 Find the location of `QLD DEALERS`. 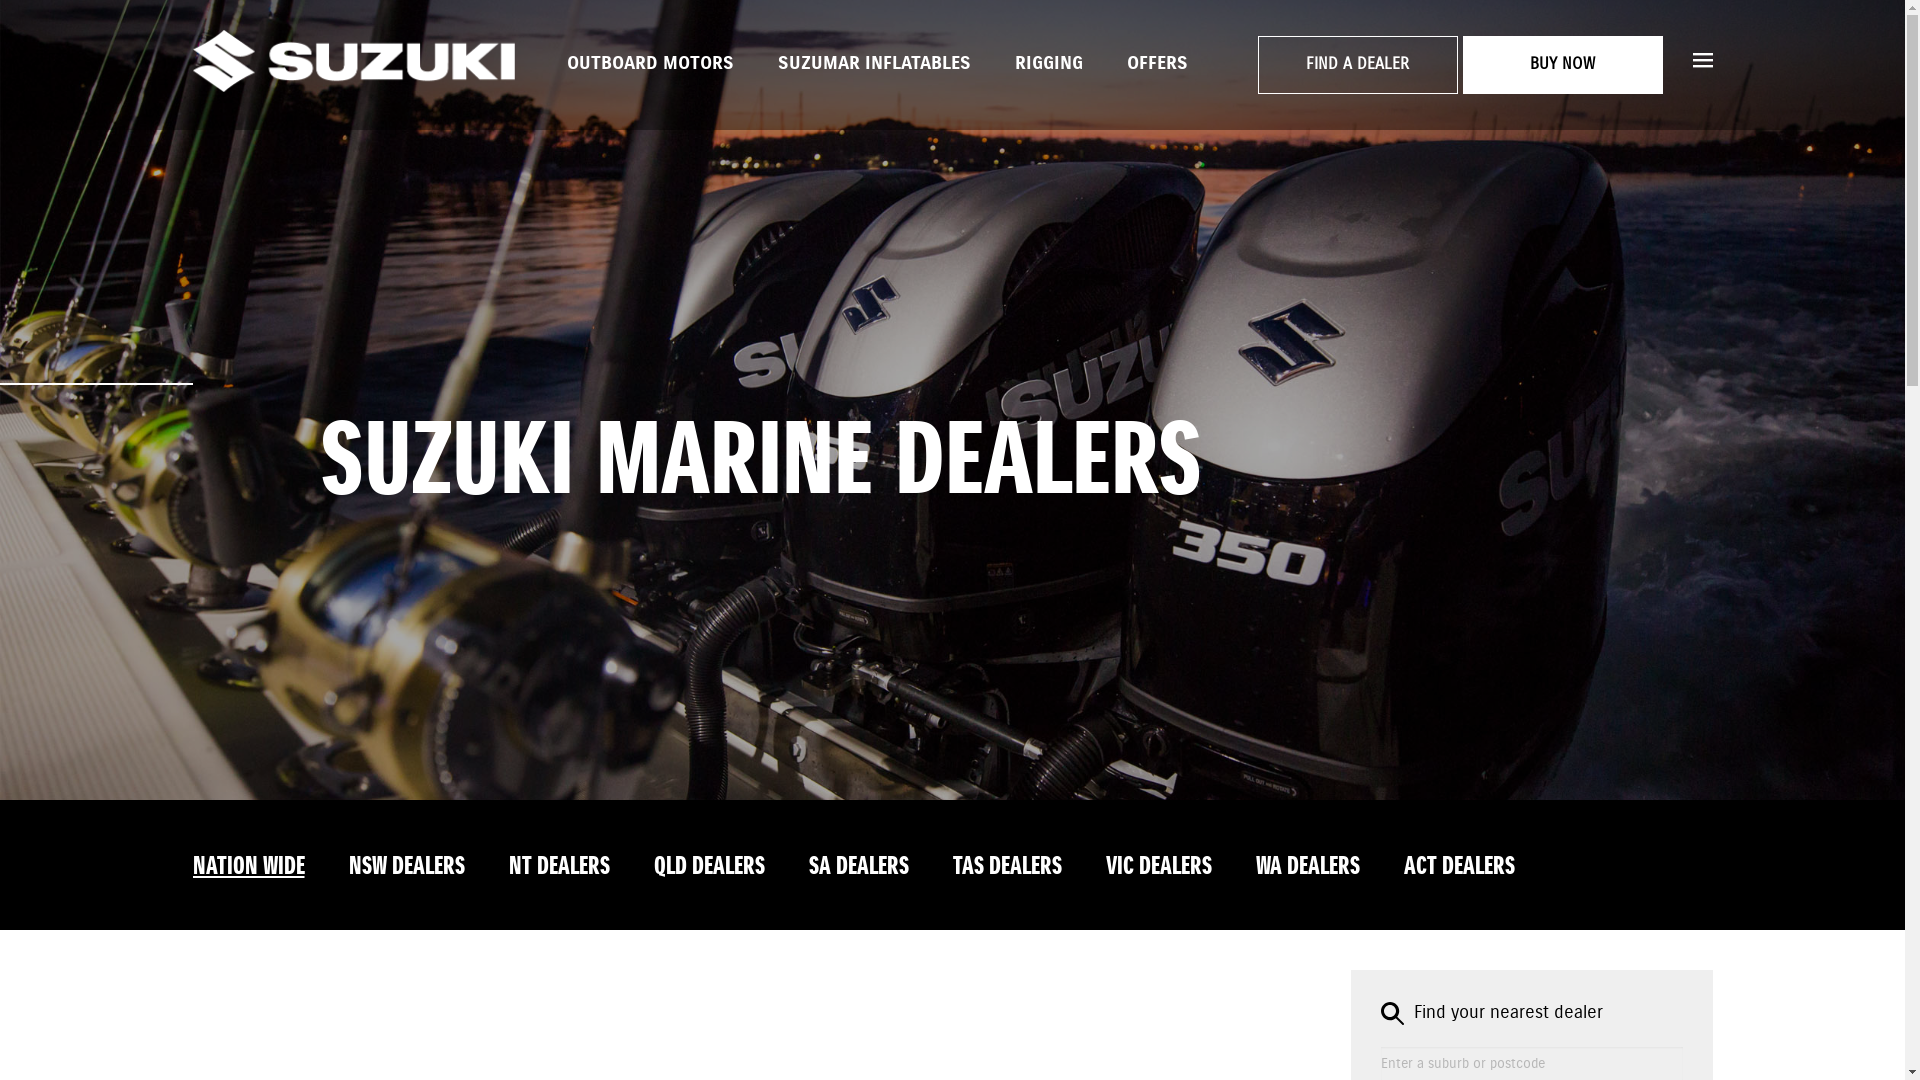

QLD DEALERS is located at coordinates (710, 867).